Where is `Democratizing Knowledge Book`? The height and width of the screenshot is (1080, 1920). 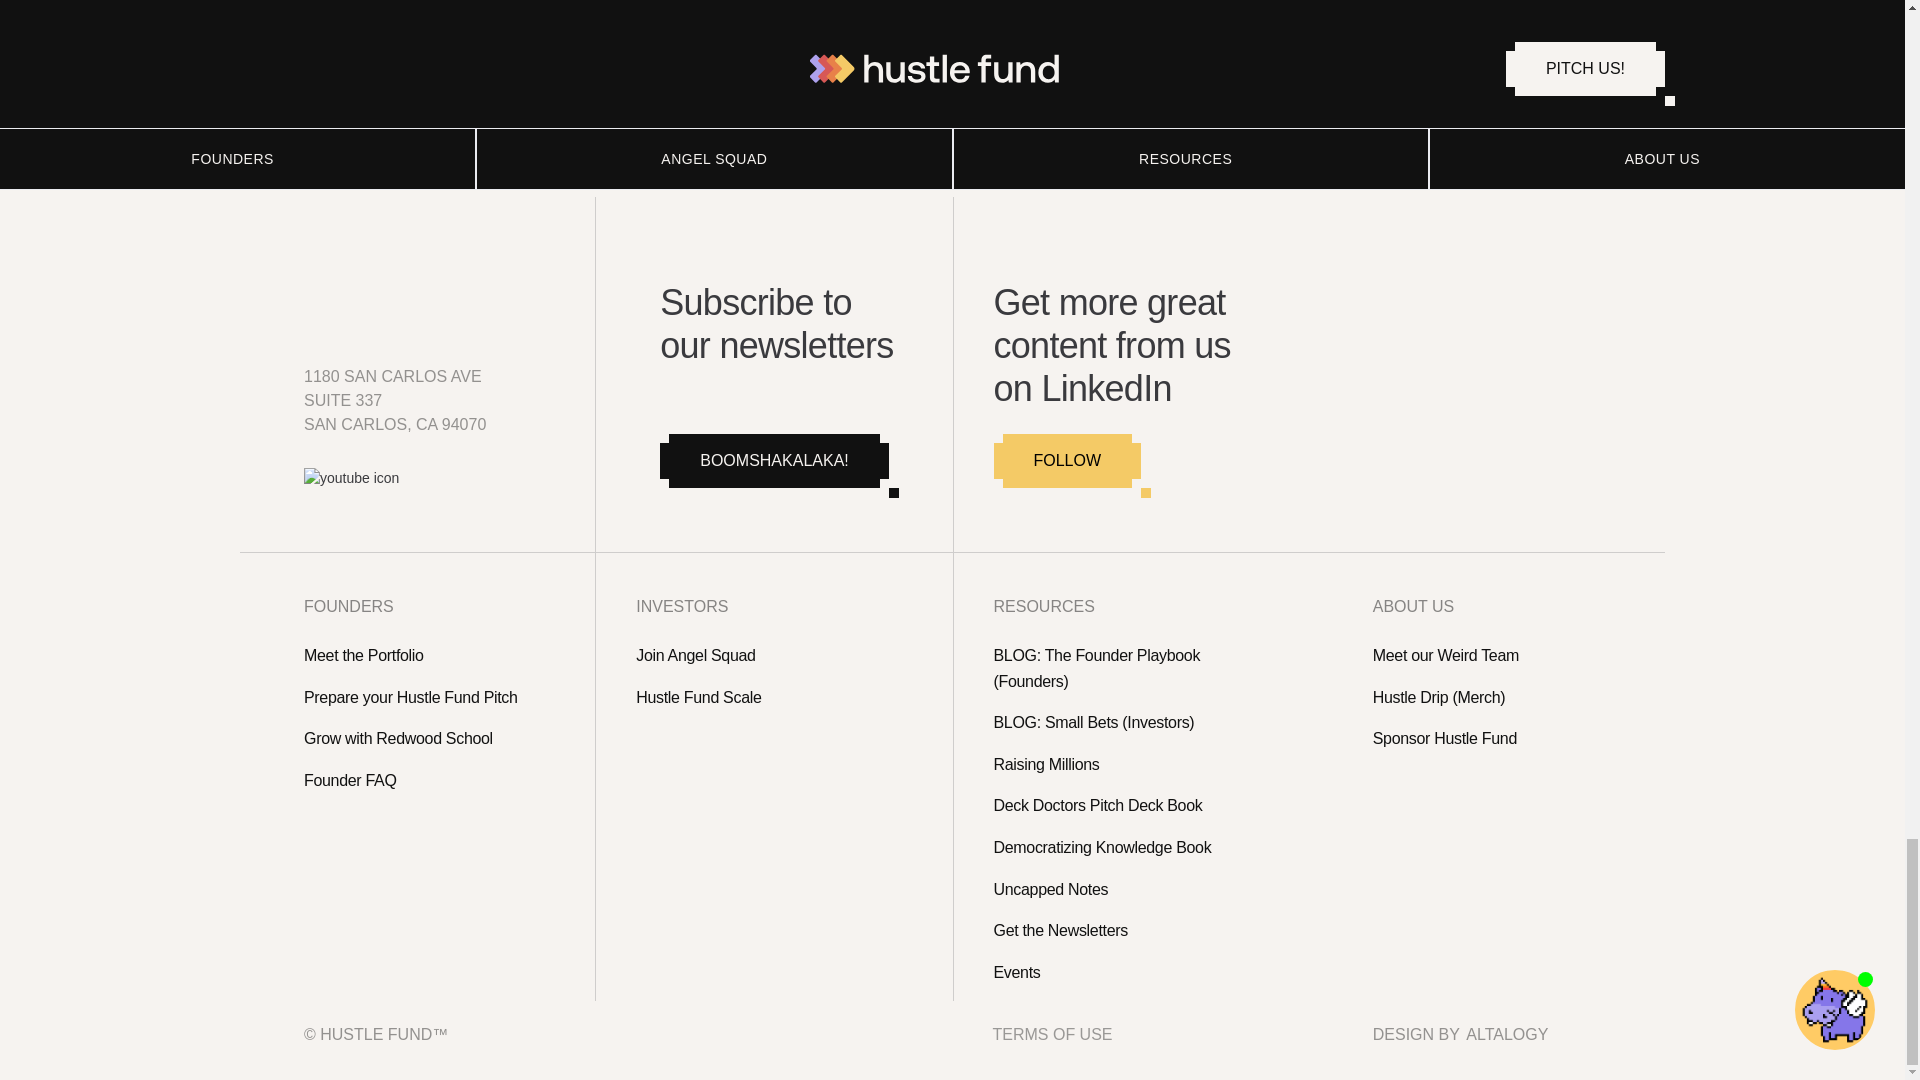
Democratizing Knowledge Book is located at coordinates (1135, 847).